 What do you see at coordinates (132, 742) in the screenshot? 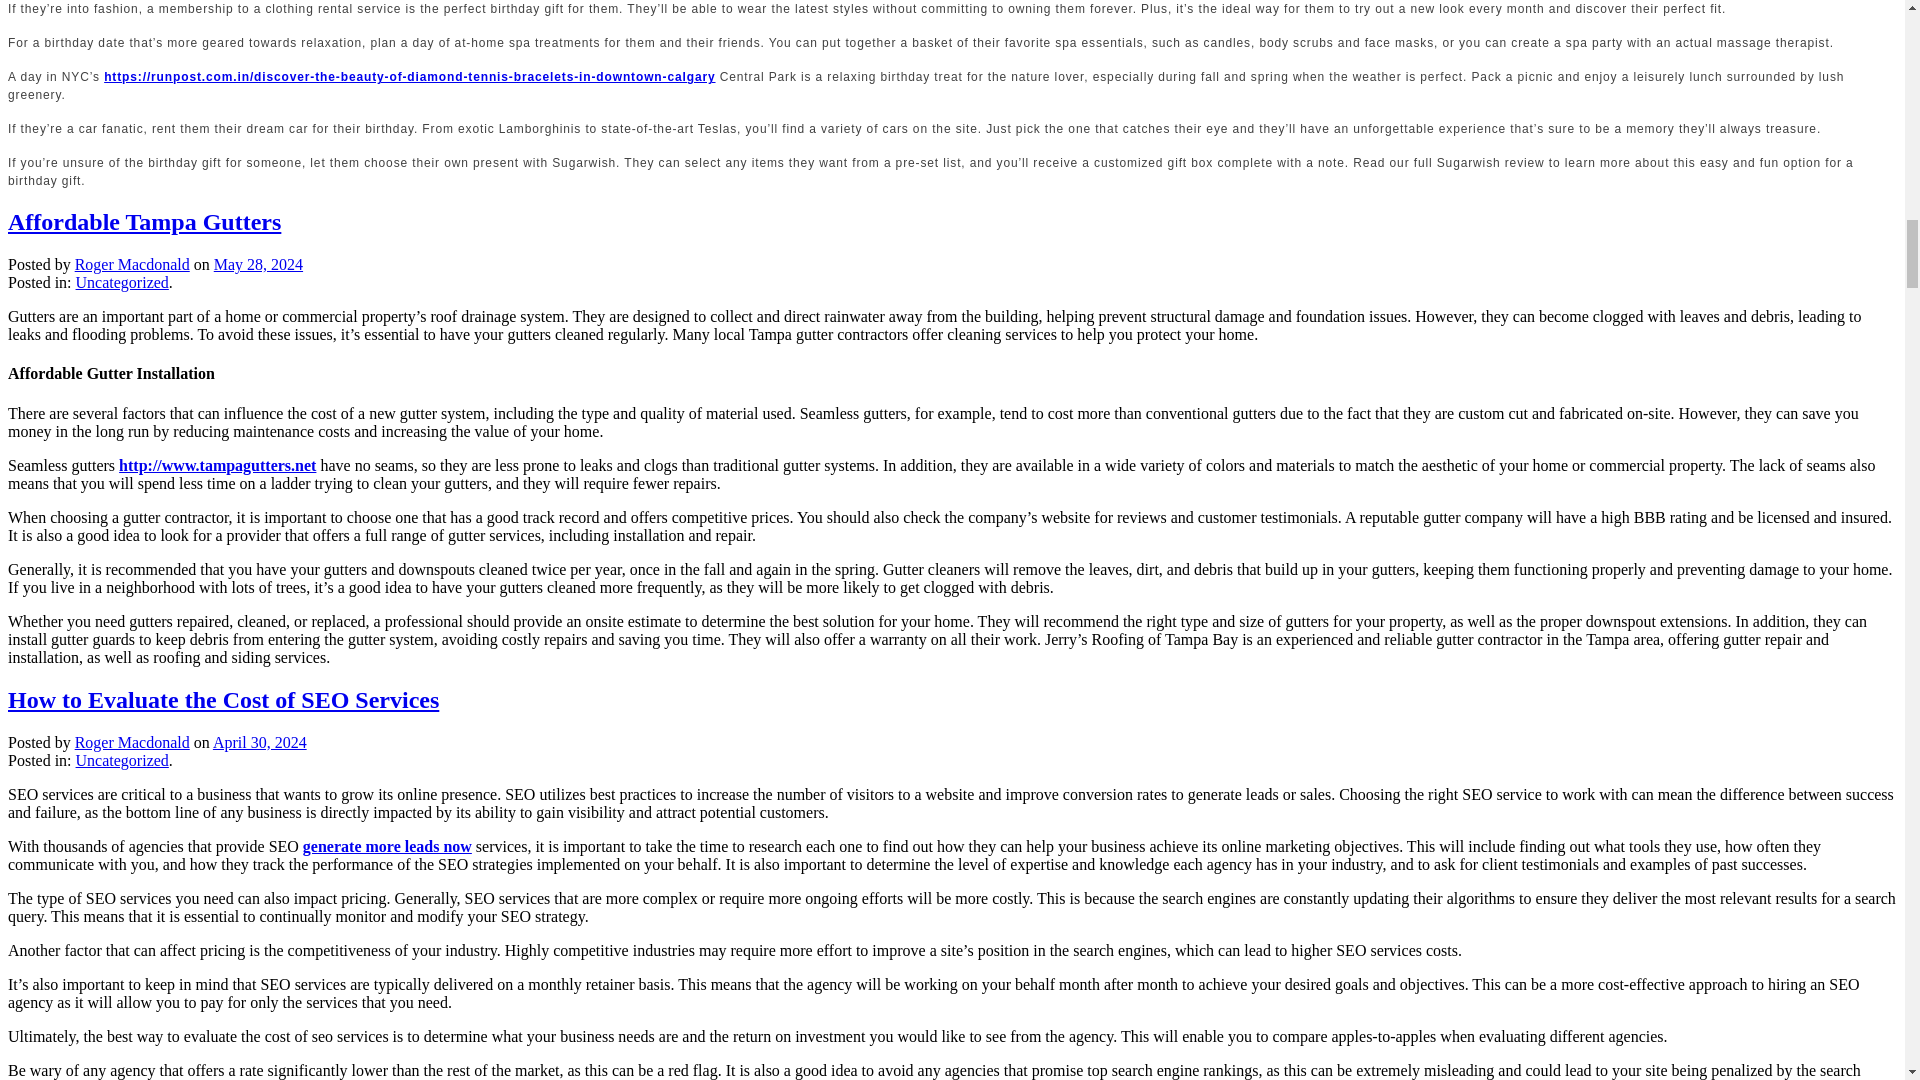
I see `View all posts by Roger Macdonald` at bounding box center [132, 742].